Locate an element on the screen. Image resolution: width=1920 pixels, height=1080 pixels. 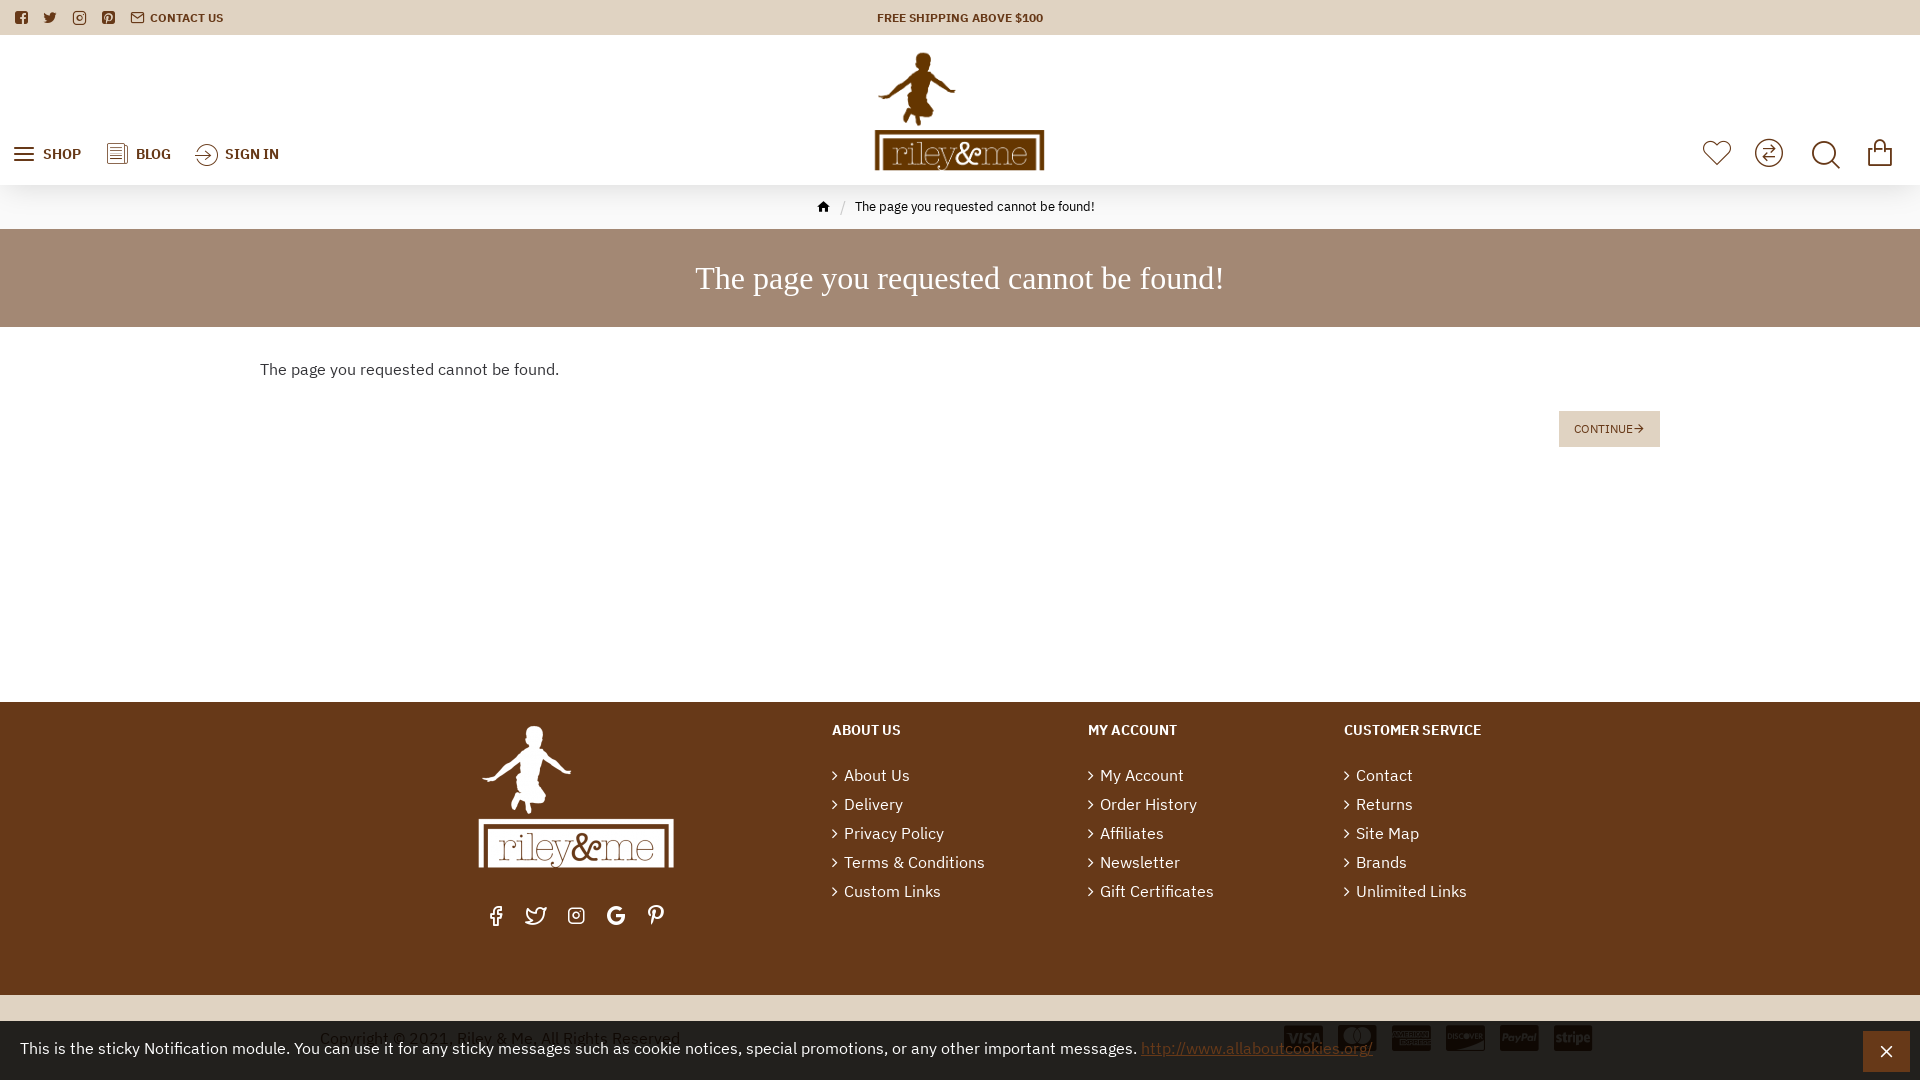
Affiliates is located at coordinates (1126, 836).